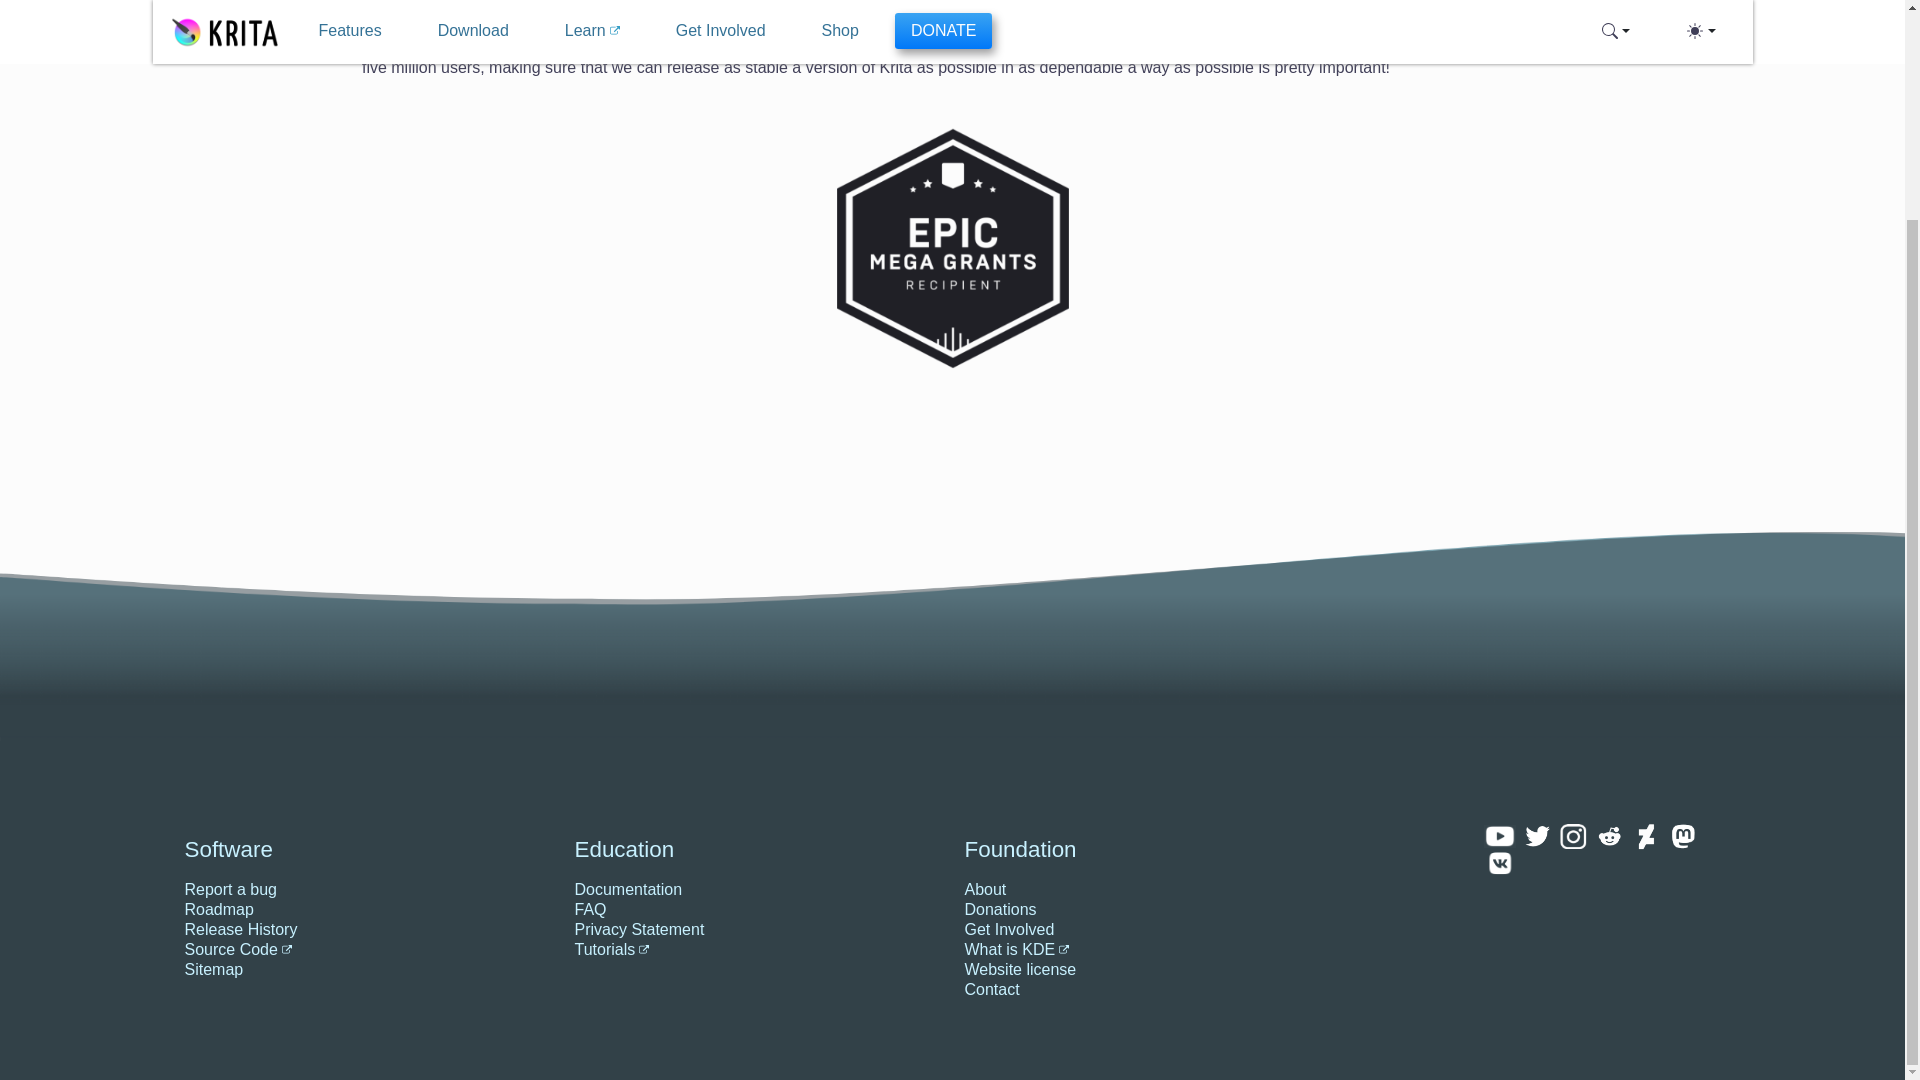 Image resolution: width=1920 pixels, height=1080 pixels. Describe the element at coordinates (1211, 970) in the screenshot. I see `Website license` at that location.